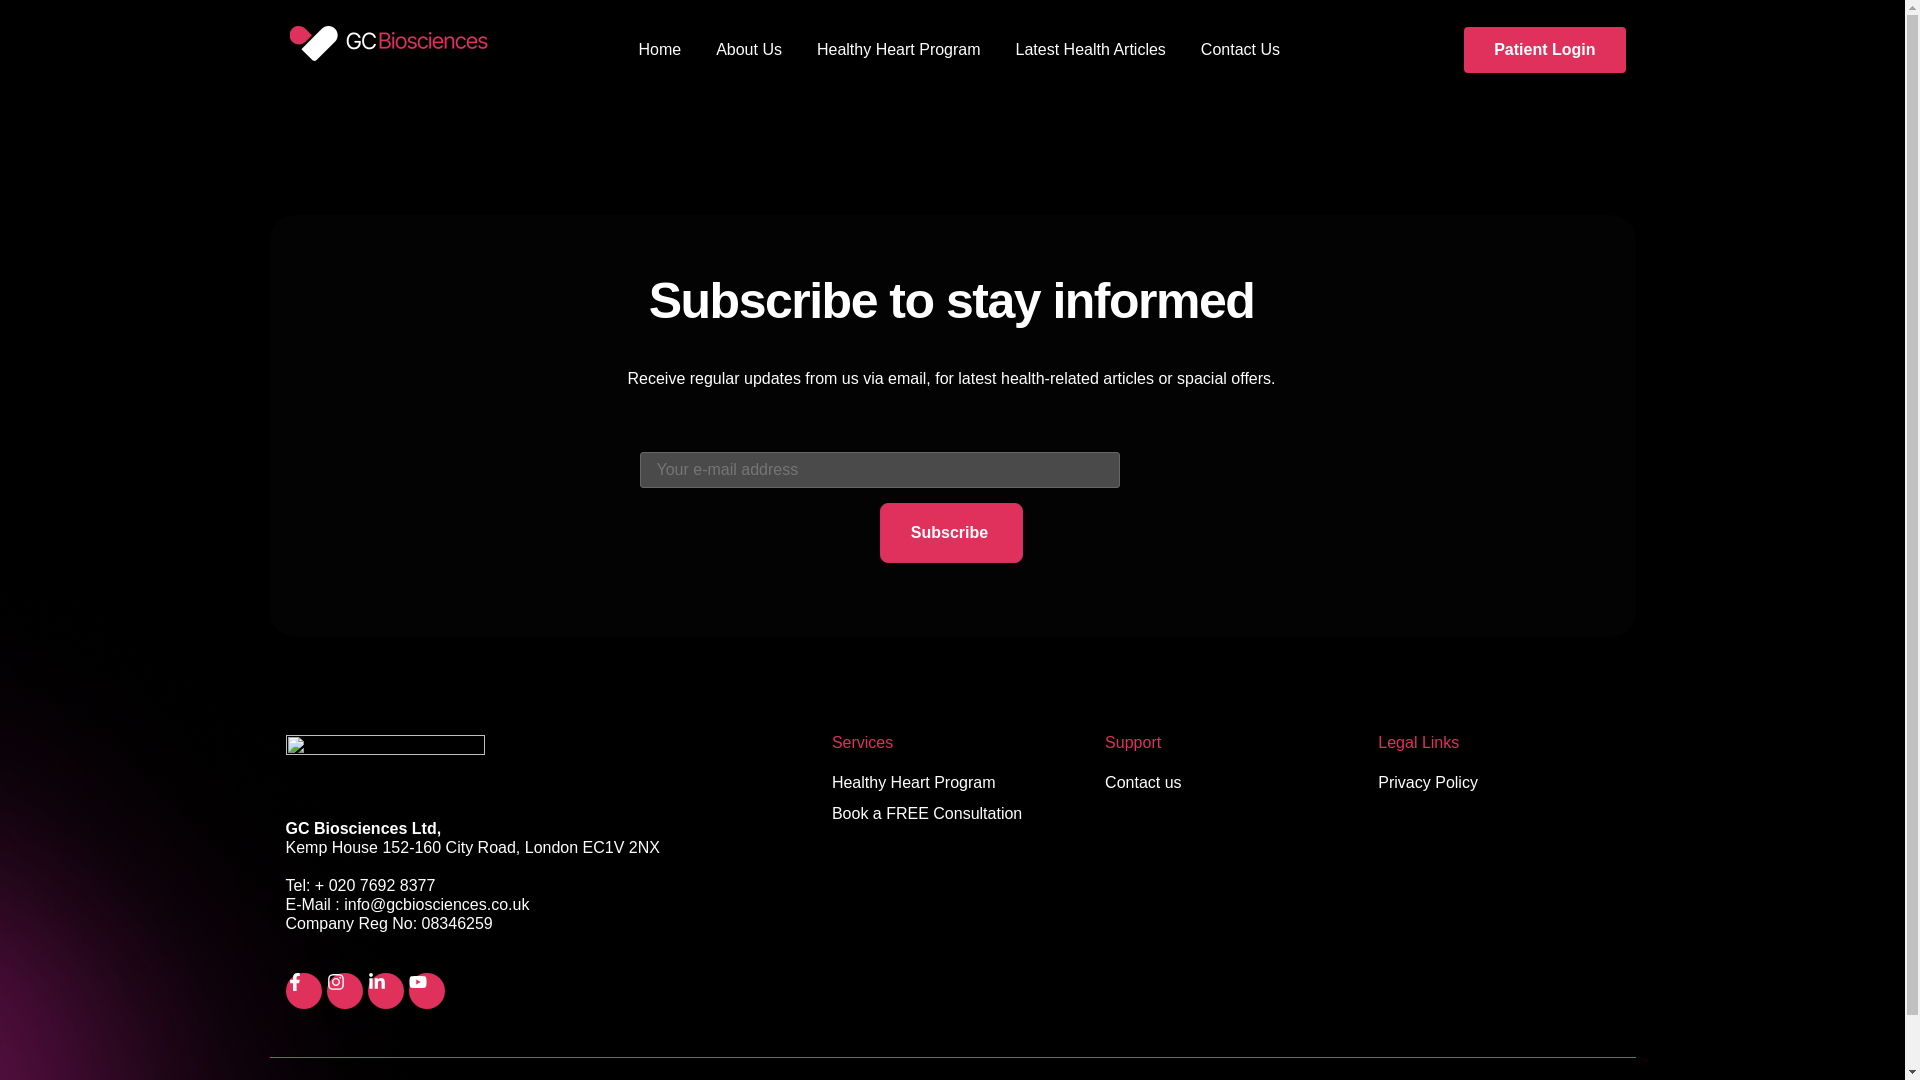  Describe the element at coordinates (899, 49) in the screenshot. I see `Healthy Heart Program` at that location.